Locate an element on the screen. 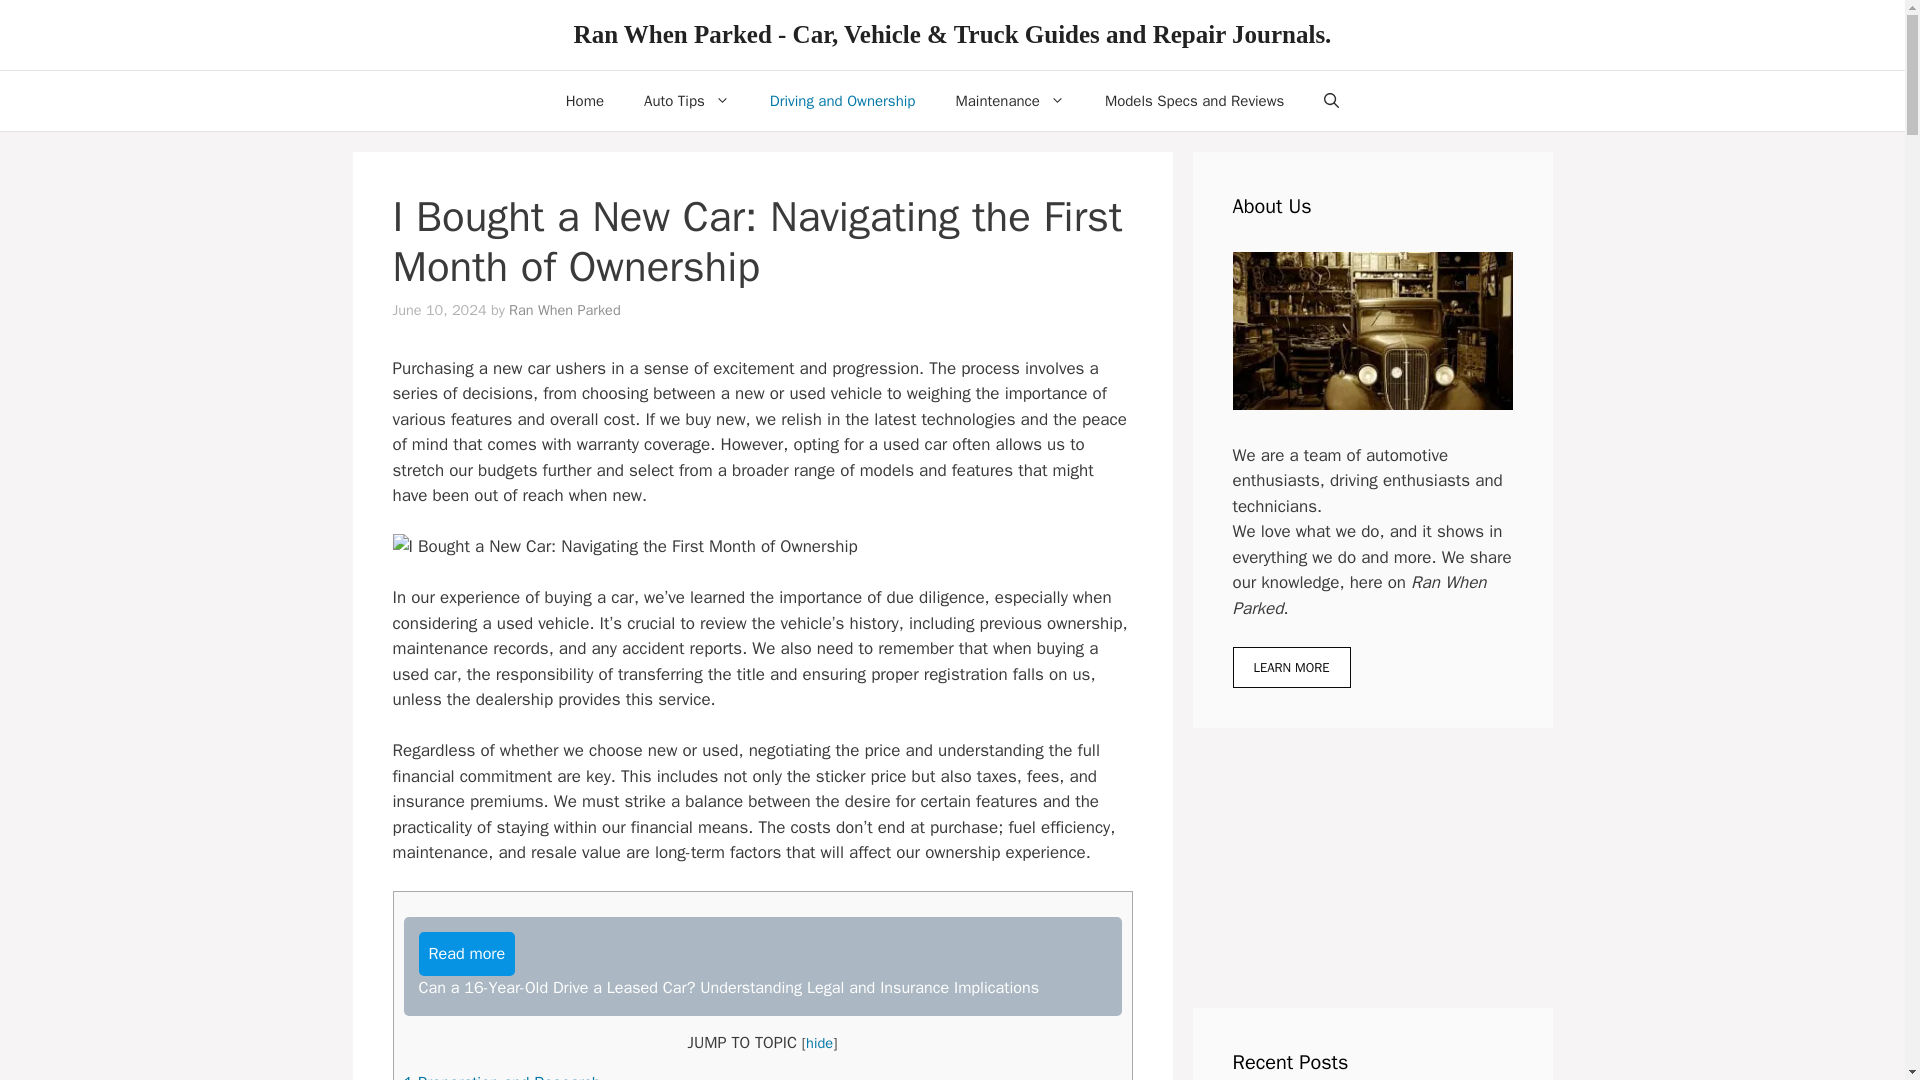 The height and width of the screenshot is (1080, 1920). Auto Tips is located at coordinates (687, 100).